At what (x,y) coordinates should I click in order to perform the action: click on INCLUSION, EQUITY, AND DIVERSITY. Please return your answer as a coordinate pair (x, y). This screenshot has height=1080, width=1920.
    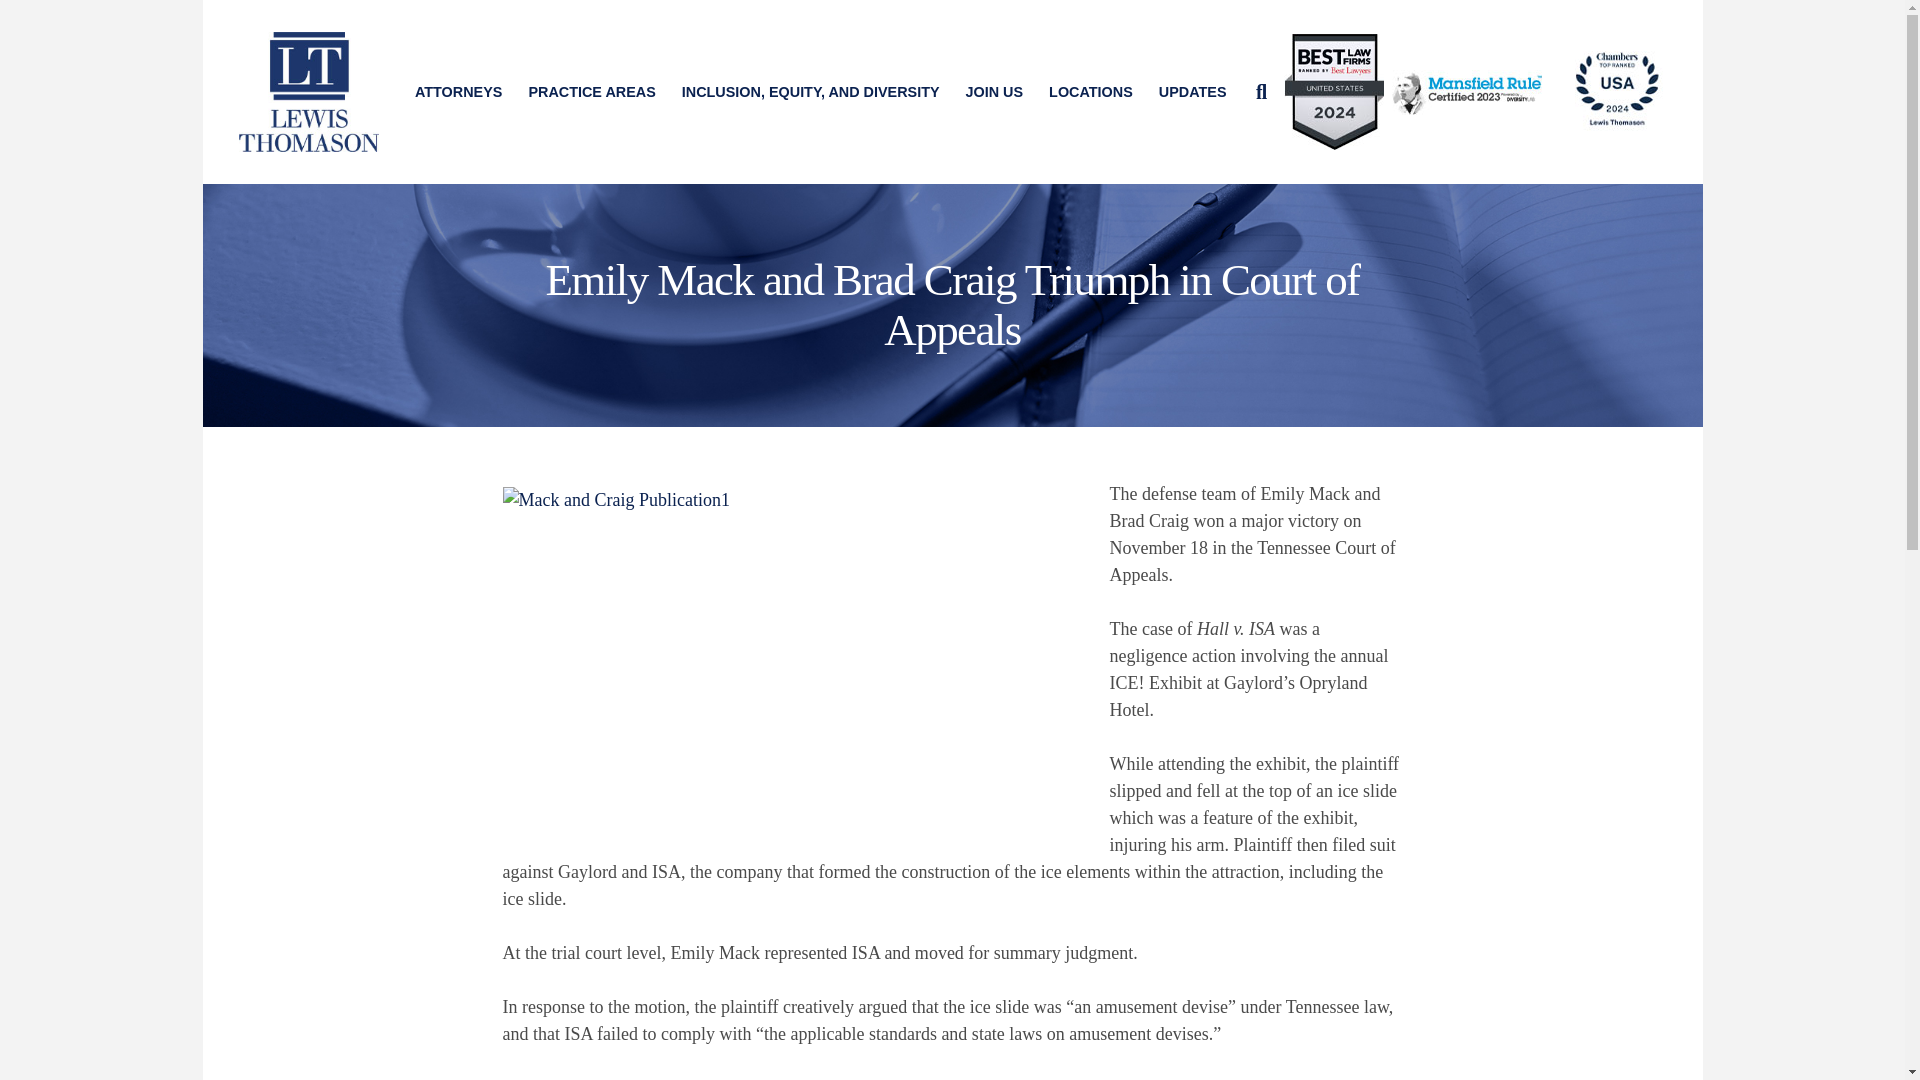
    Looking at the image, I should click on (810, 92).